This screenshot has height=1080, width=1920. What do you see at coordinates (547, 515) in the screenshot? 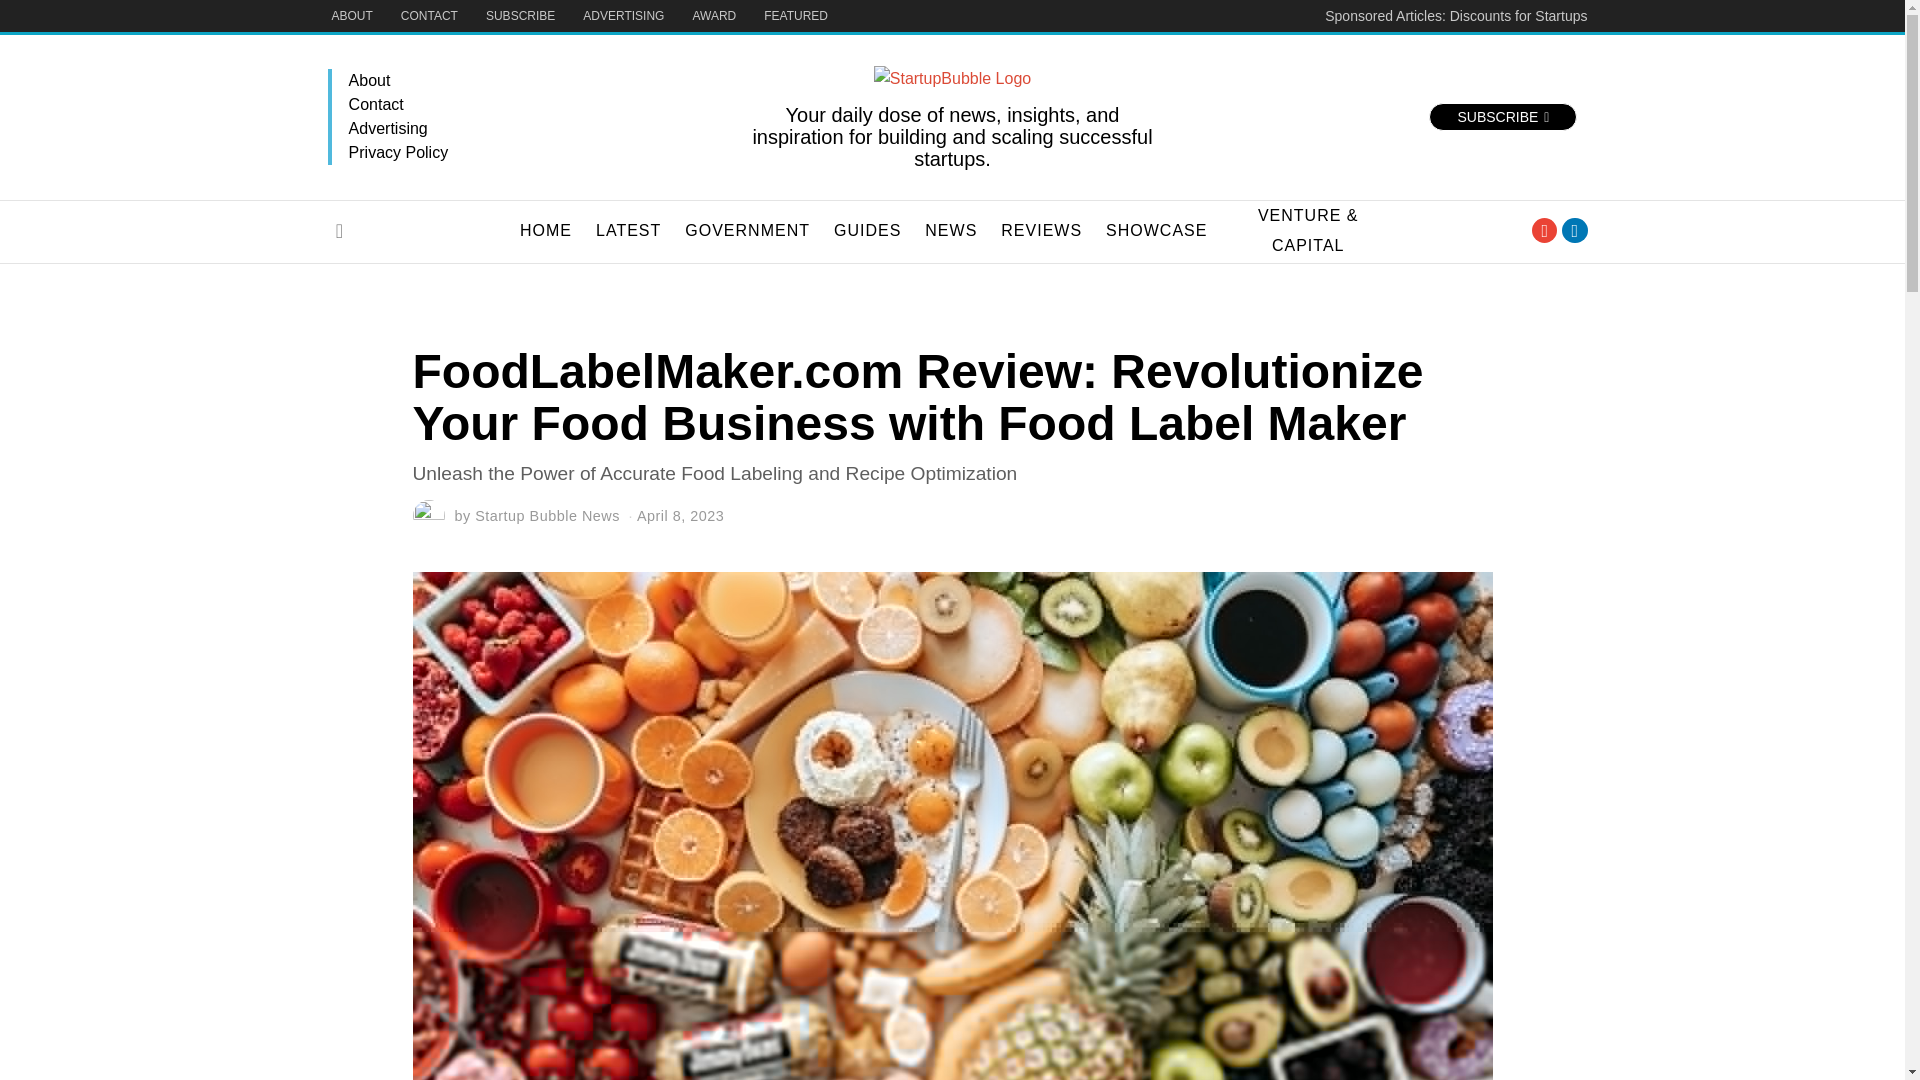
I see `Startup Bubble News` at bounding box center [547, 515].